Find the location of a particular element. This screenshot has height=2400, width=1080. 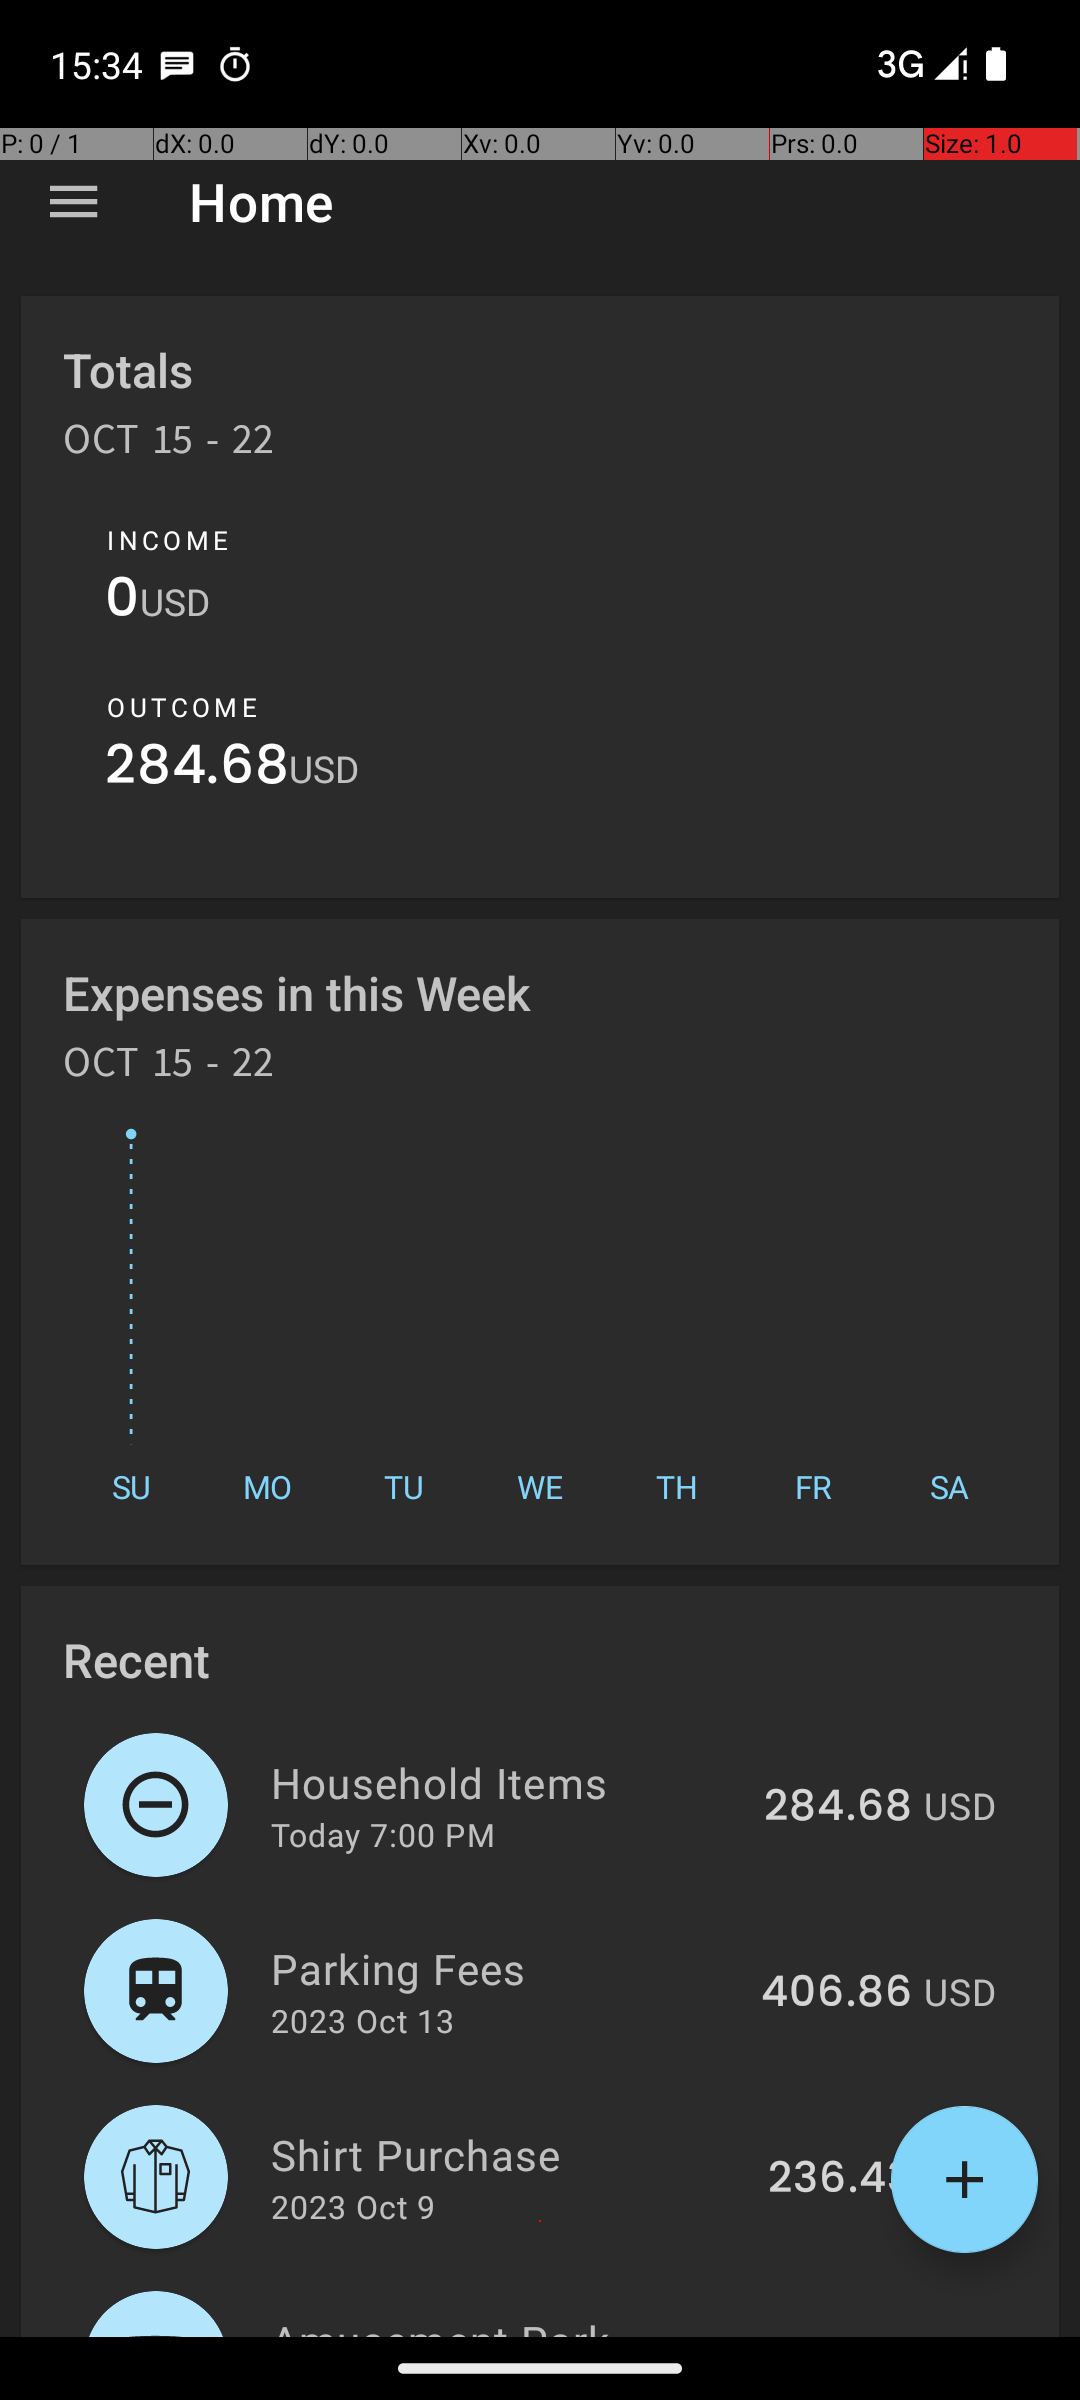

406.86 is located at coordinates (836, 1993).